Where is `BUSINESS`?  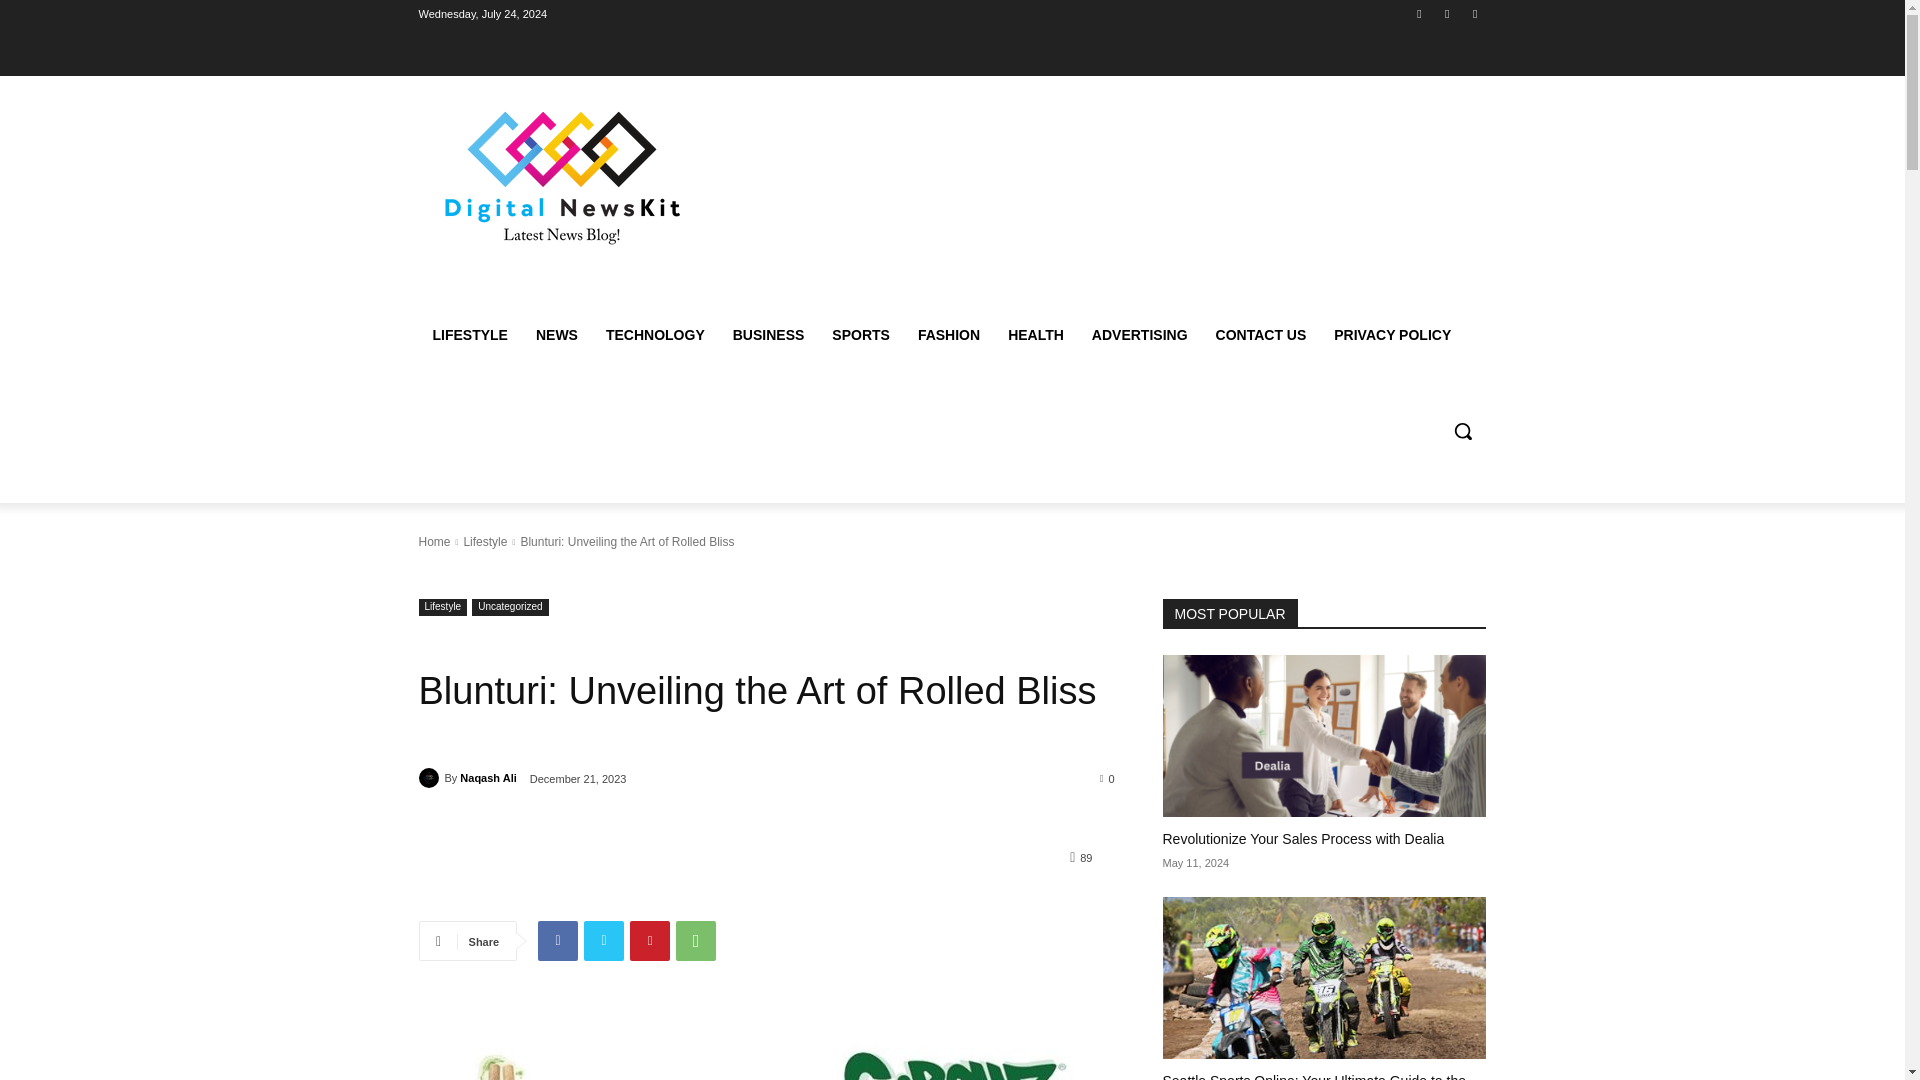
BUSINESS is located at coordinates (768, 334).